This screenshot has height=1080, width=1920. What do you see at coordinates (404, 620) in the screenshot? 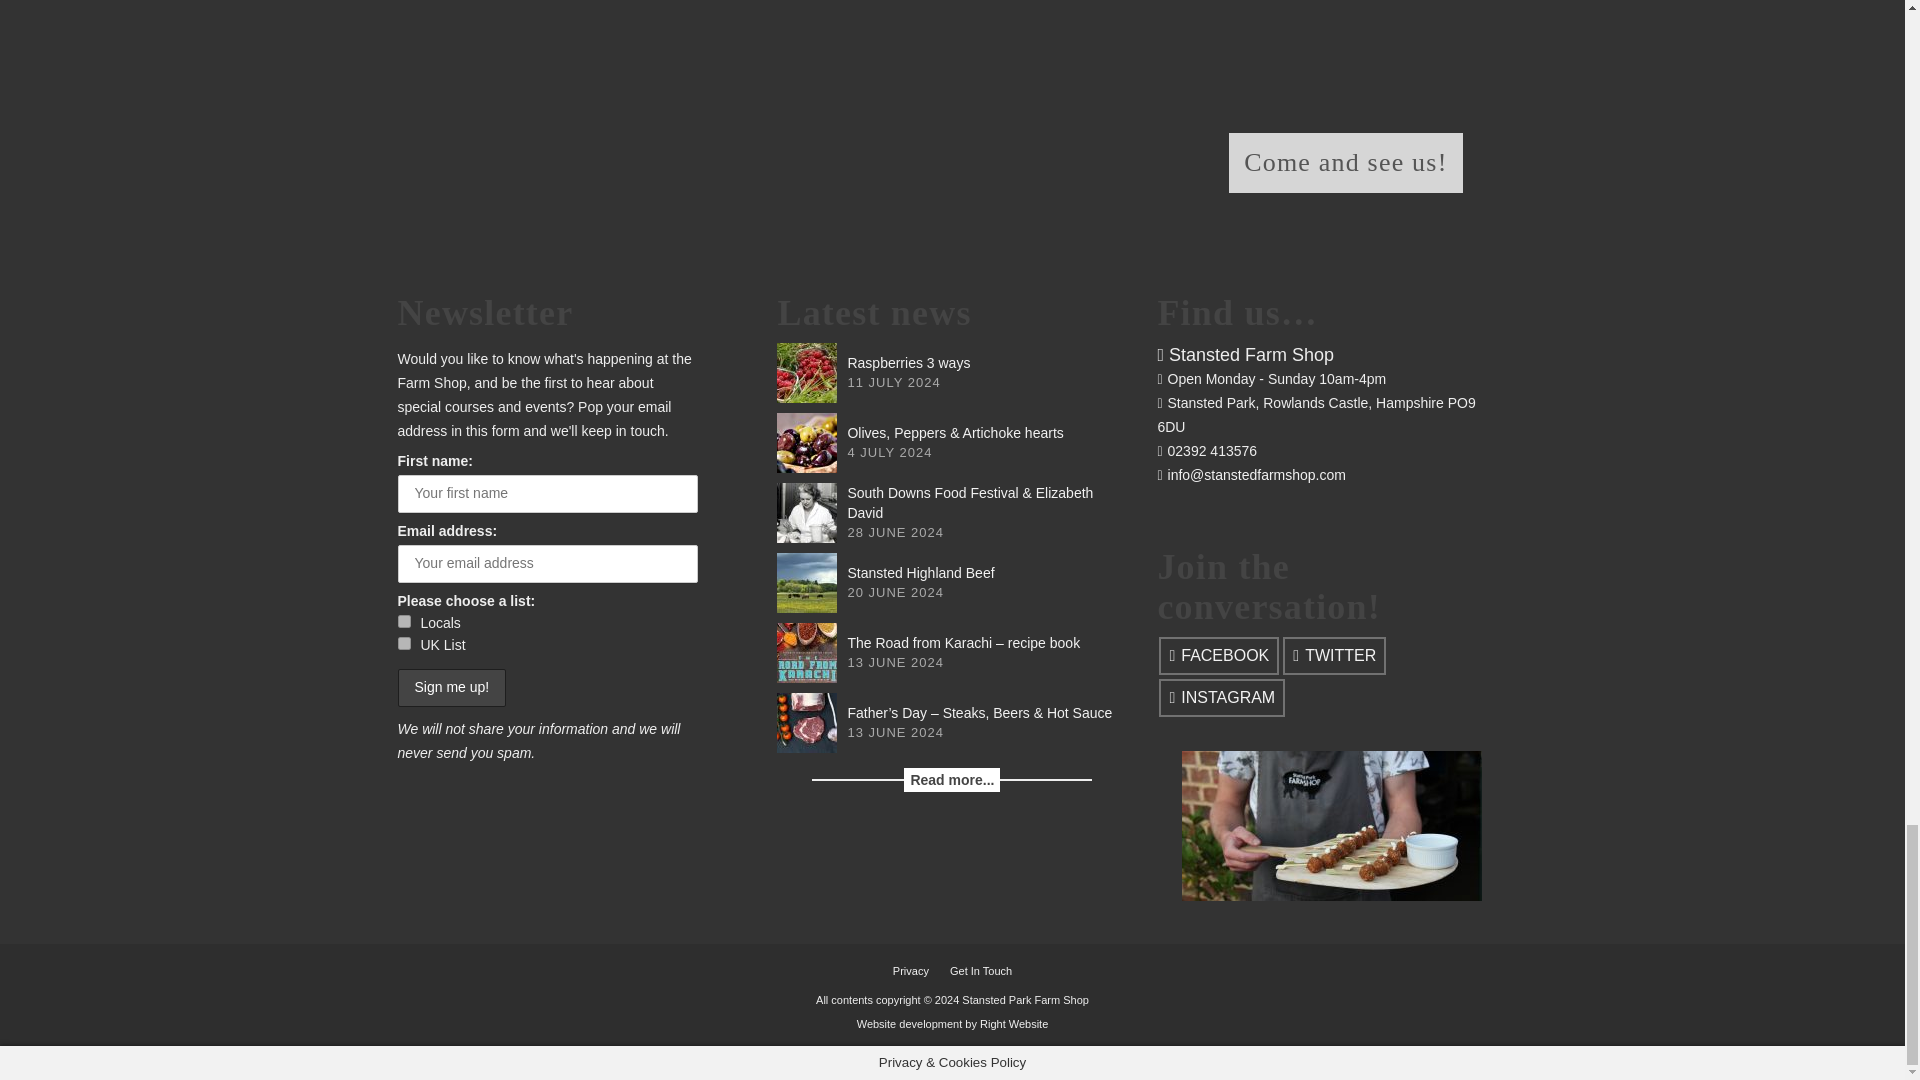
I see `2a23b8a181` at bounding box center [404, 620].